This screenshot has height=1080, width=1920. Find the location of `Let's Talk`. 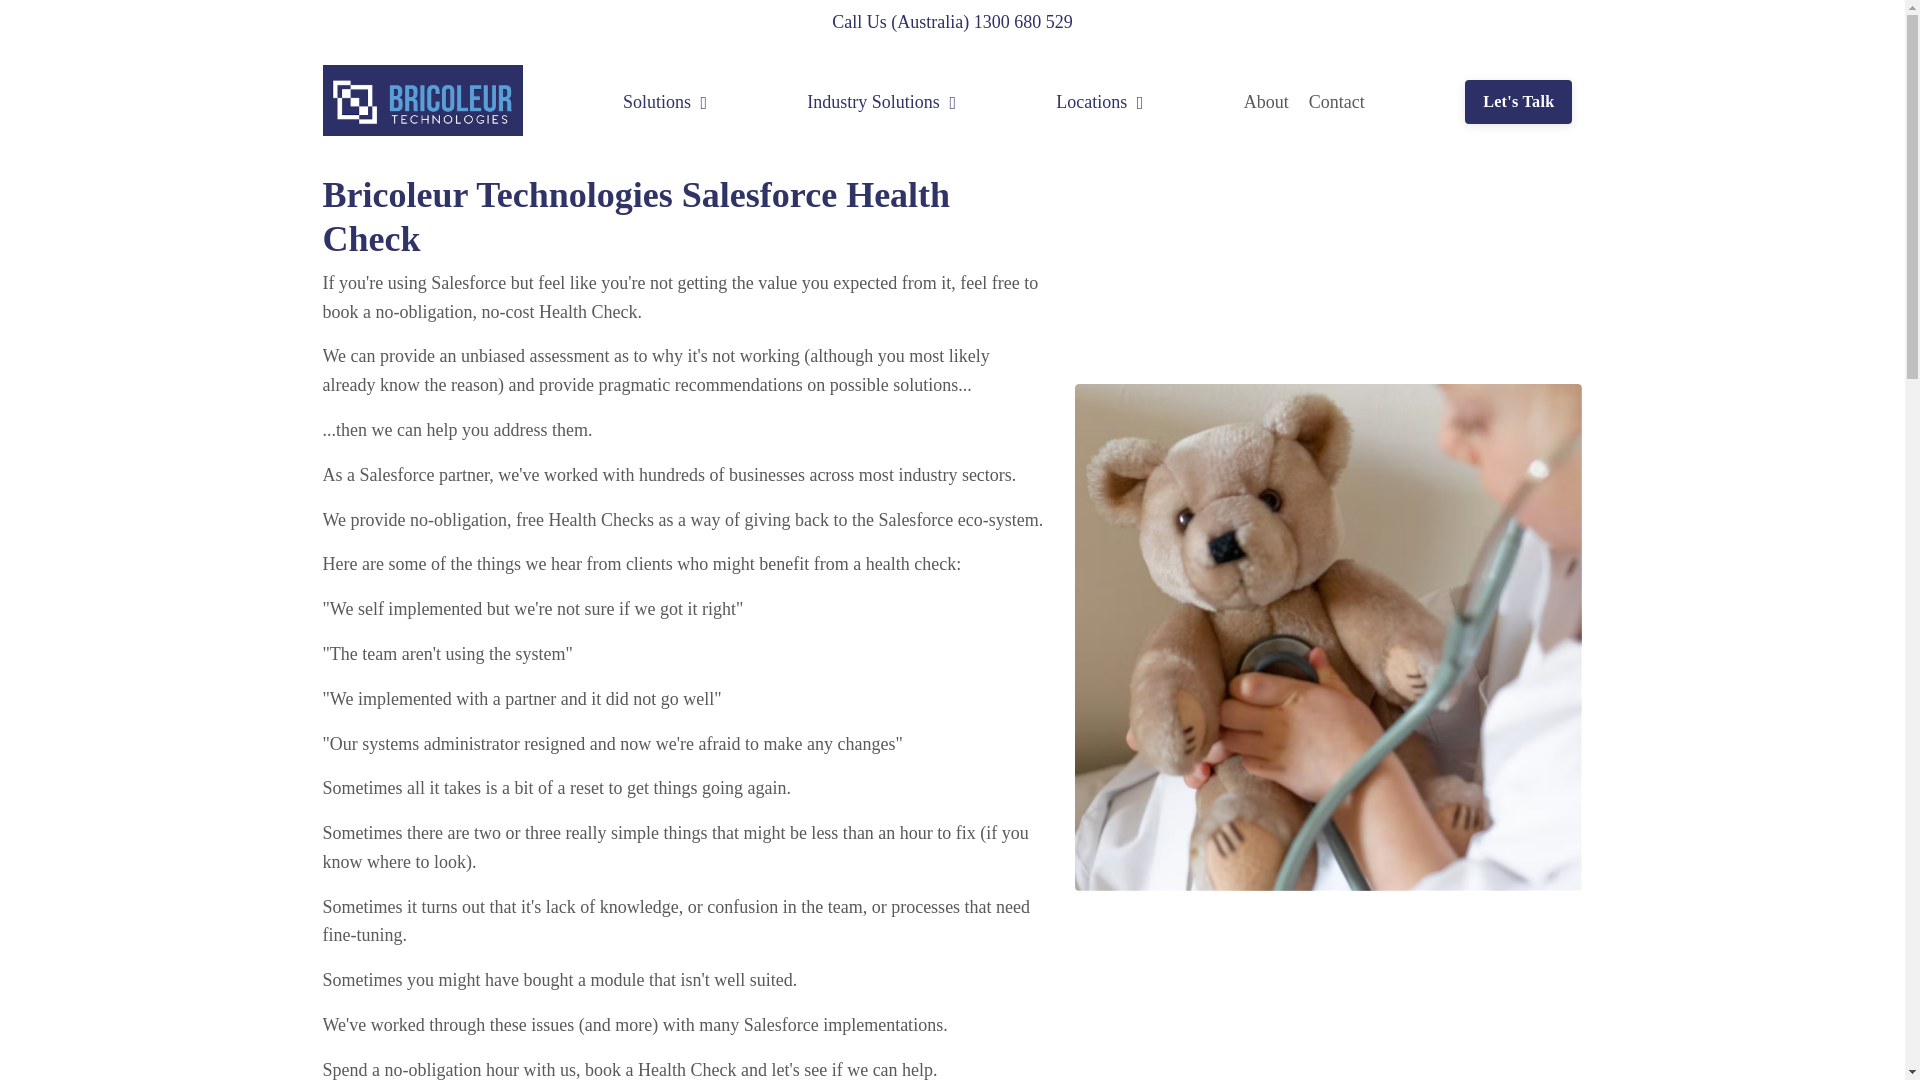

Let's Talk is located at coordinates (1518, 102).